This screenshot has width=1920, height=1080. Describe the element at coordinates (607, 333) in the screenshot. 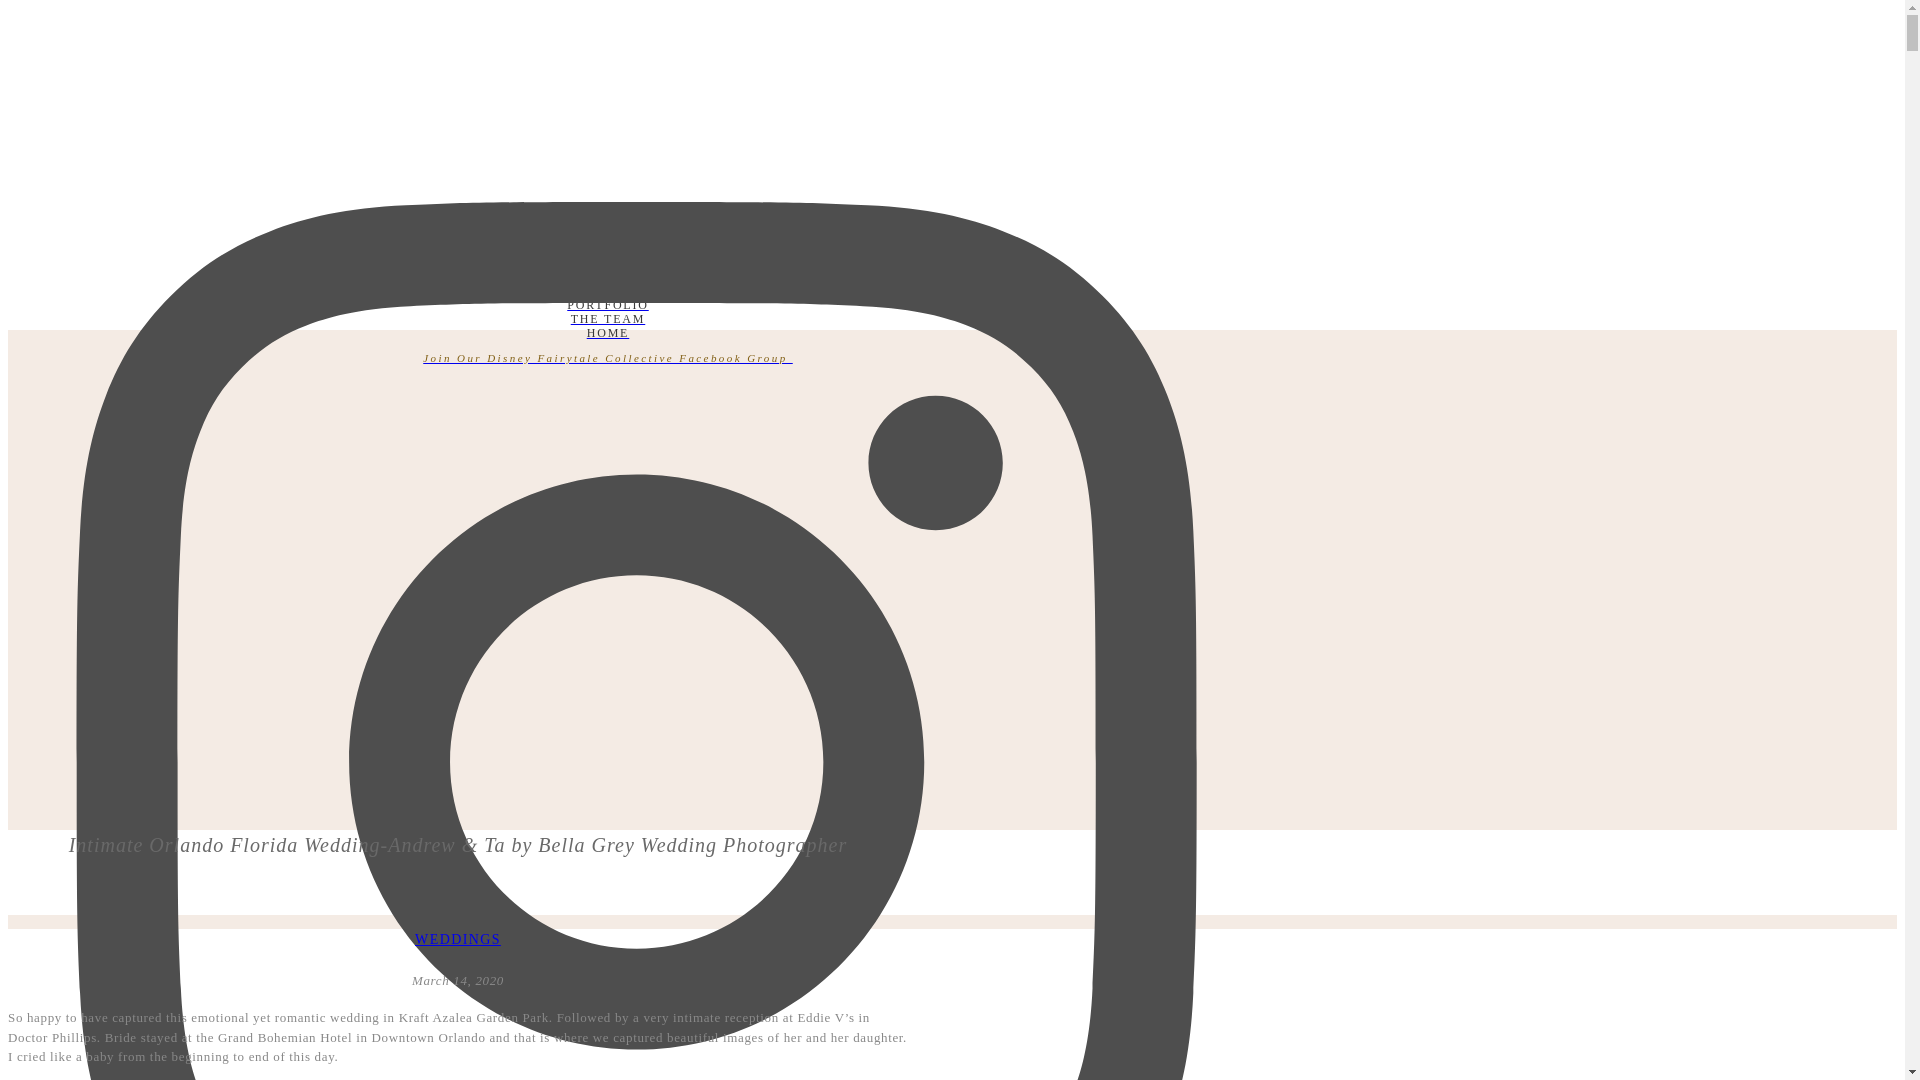

I see `HOME` at that location.